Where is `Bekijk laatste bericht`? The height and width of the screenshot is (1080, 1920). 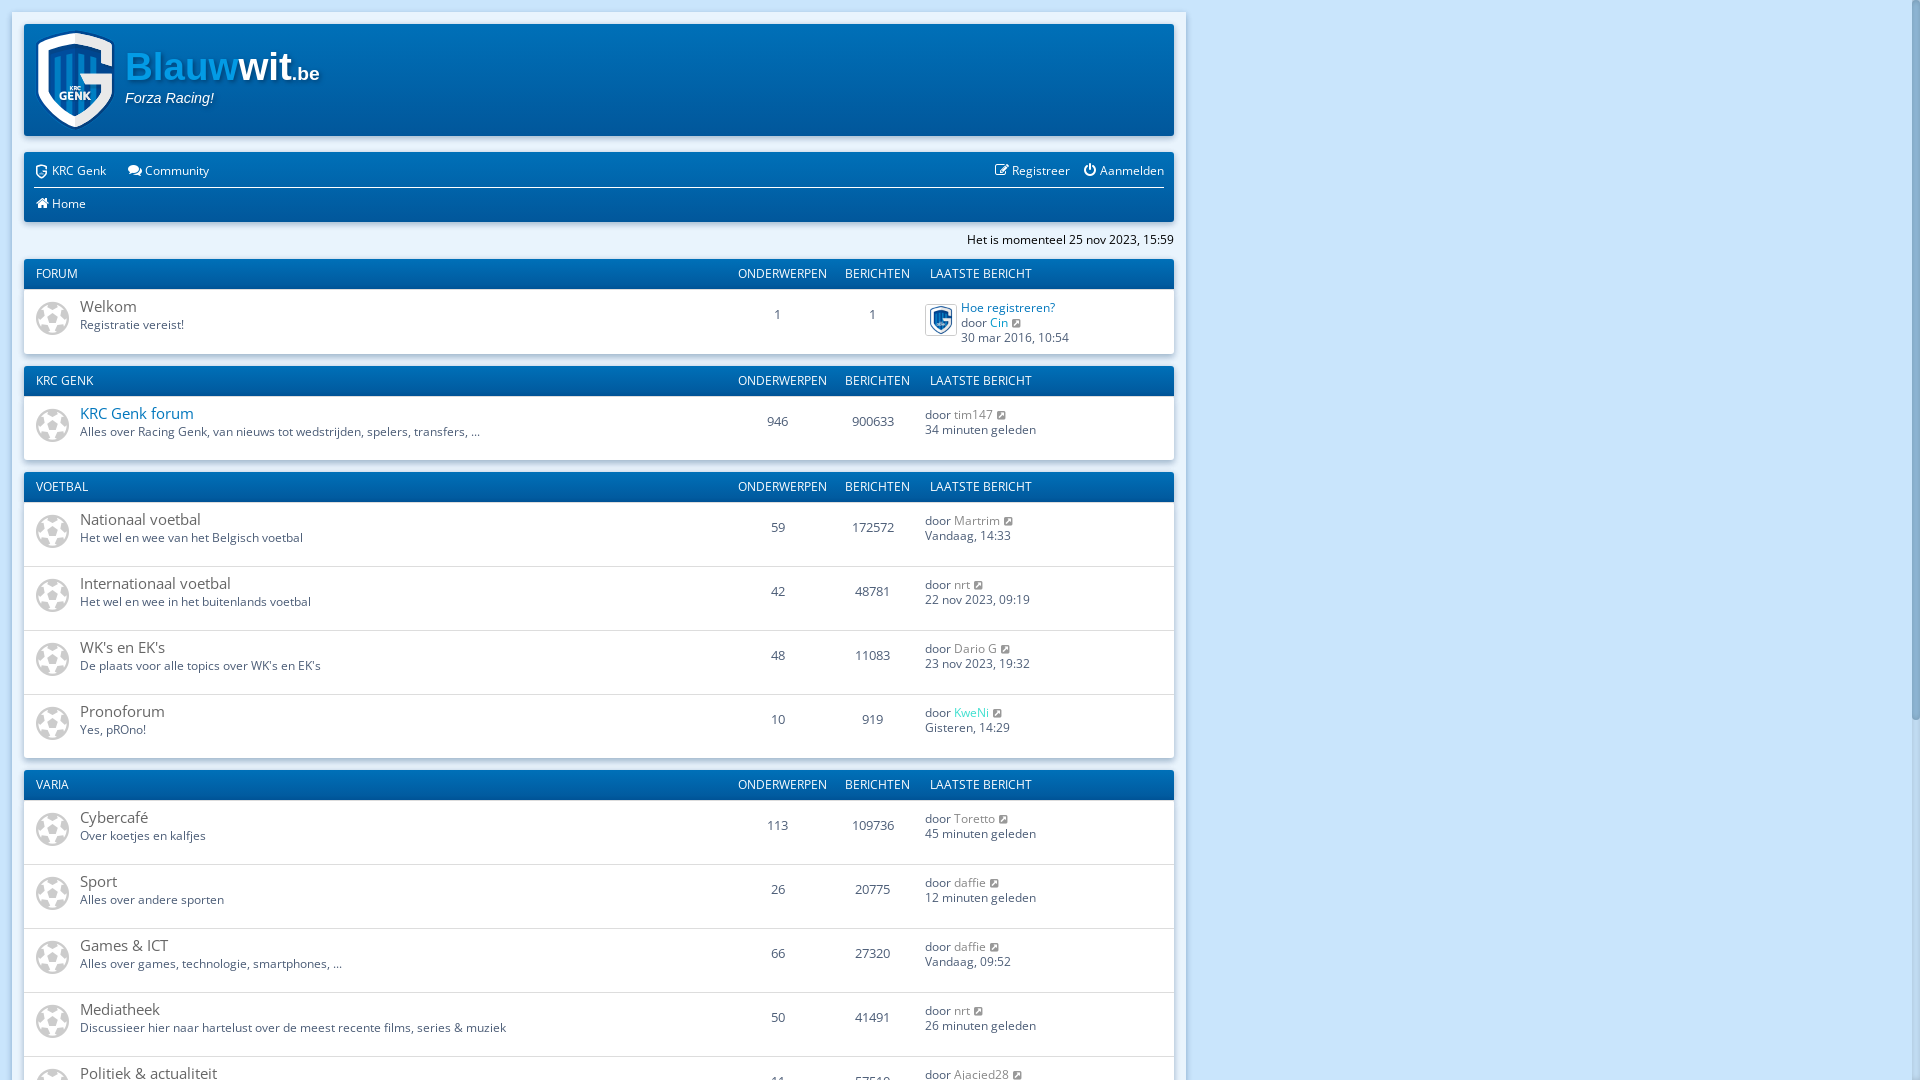 Bekijk laatste bericht is located at coordinates (996, 882).